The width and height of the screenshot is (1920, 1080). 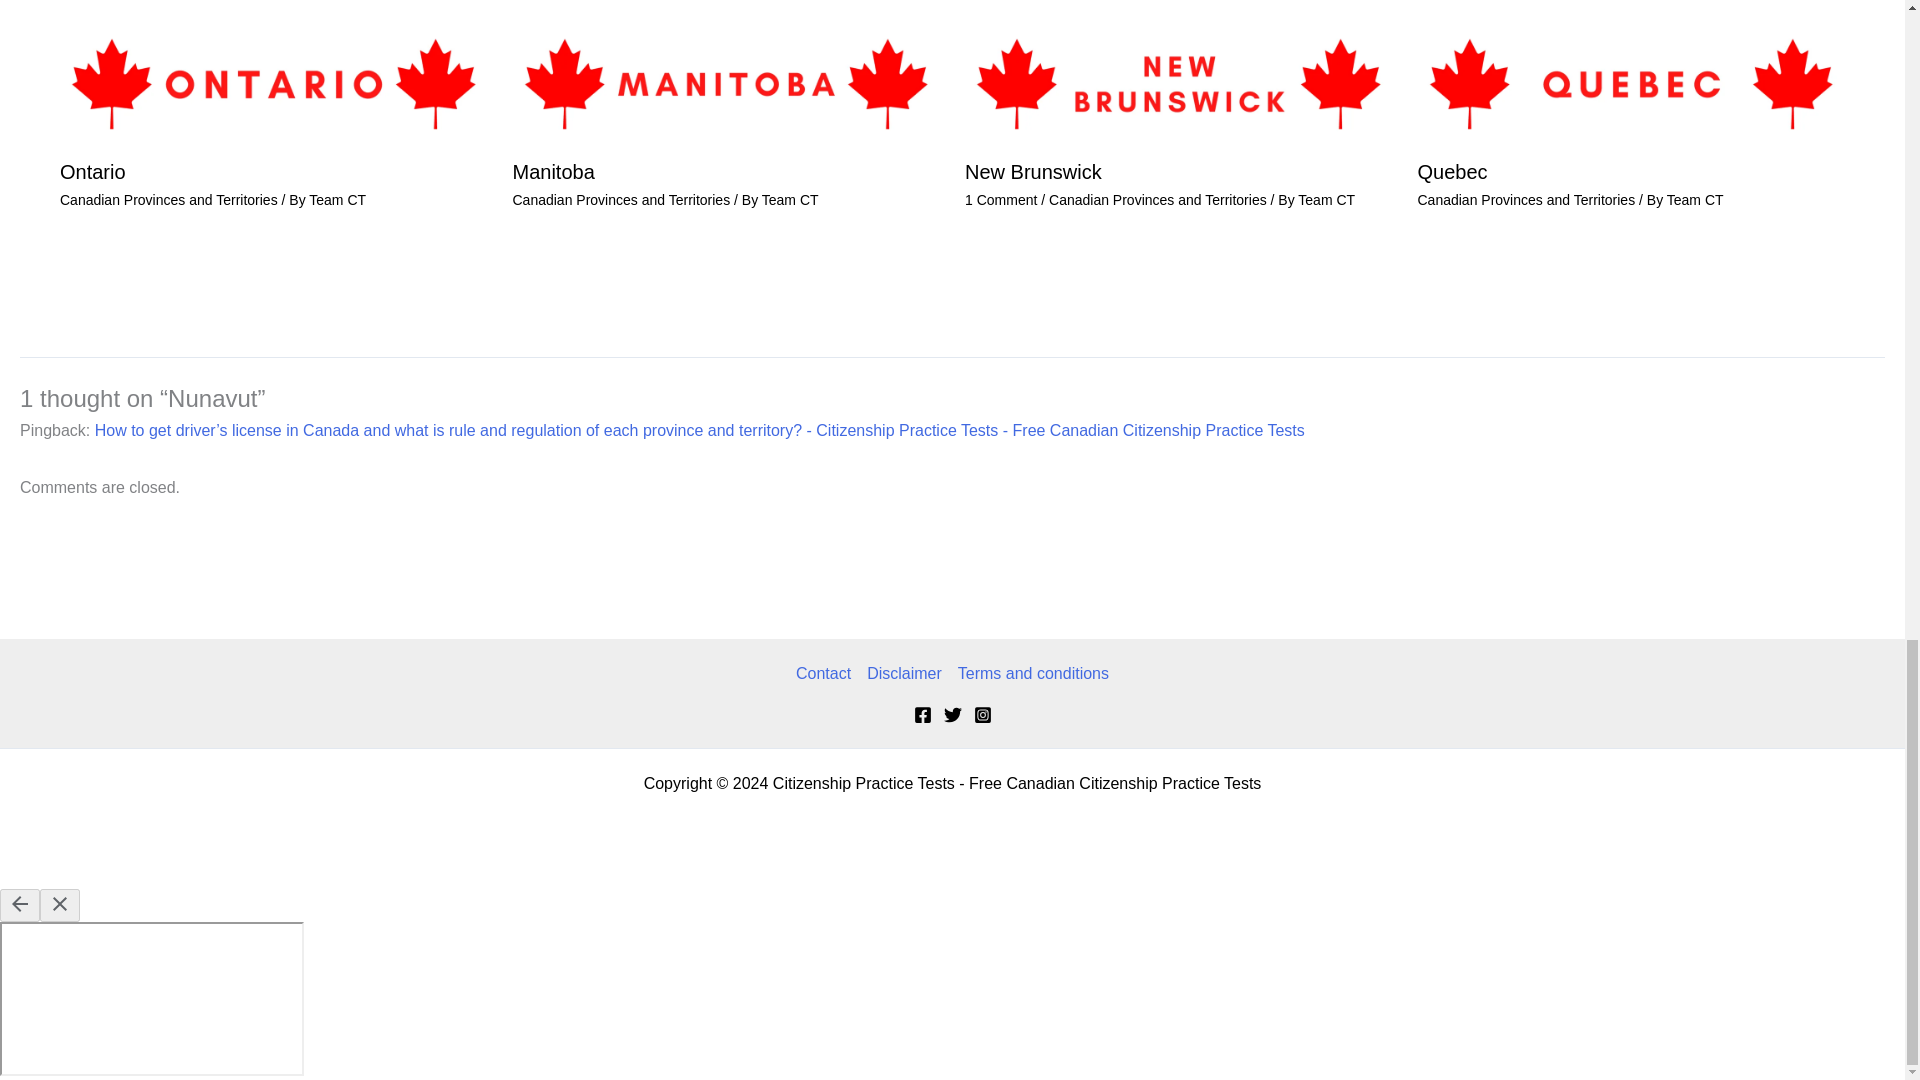 I want to click on Manitoba, so click(x=552, y=171).